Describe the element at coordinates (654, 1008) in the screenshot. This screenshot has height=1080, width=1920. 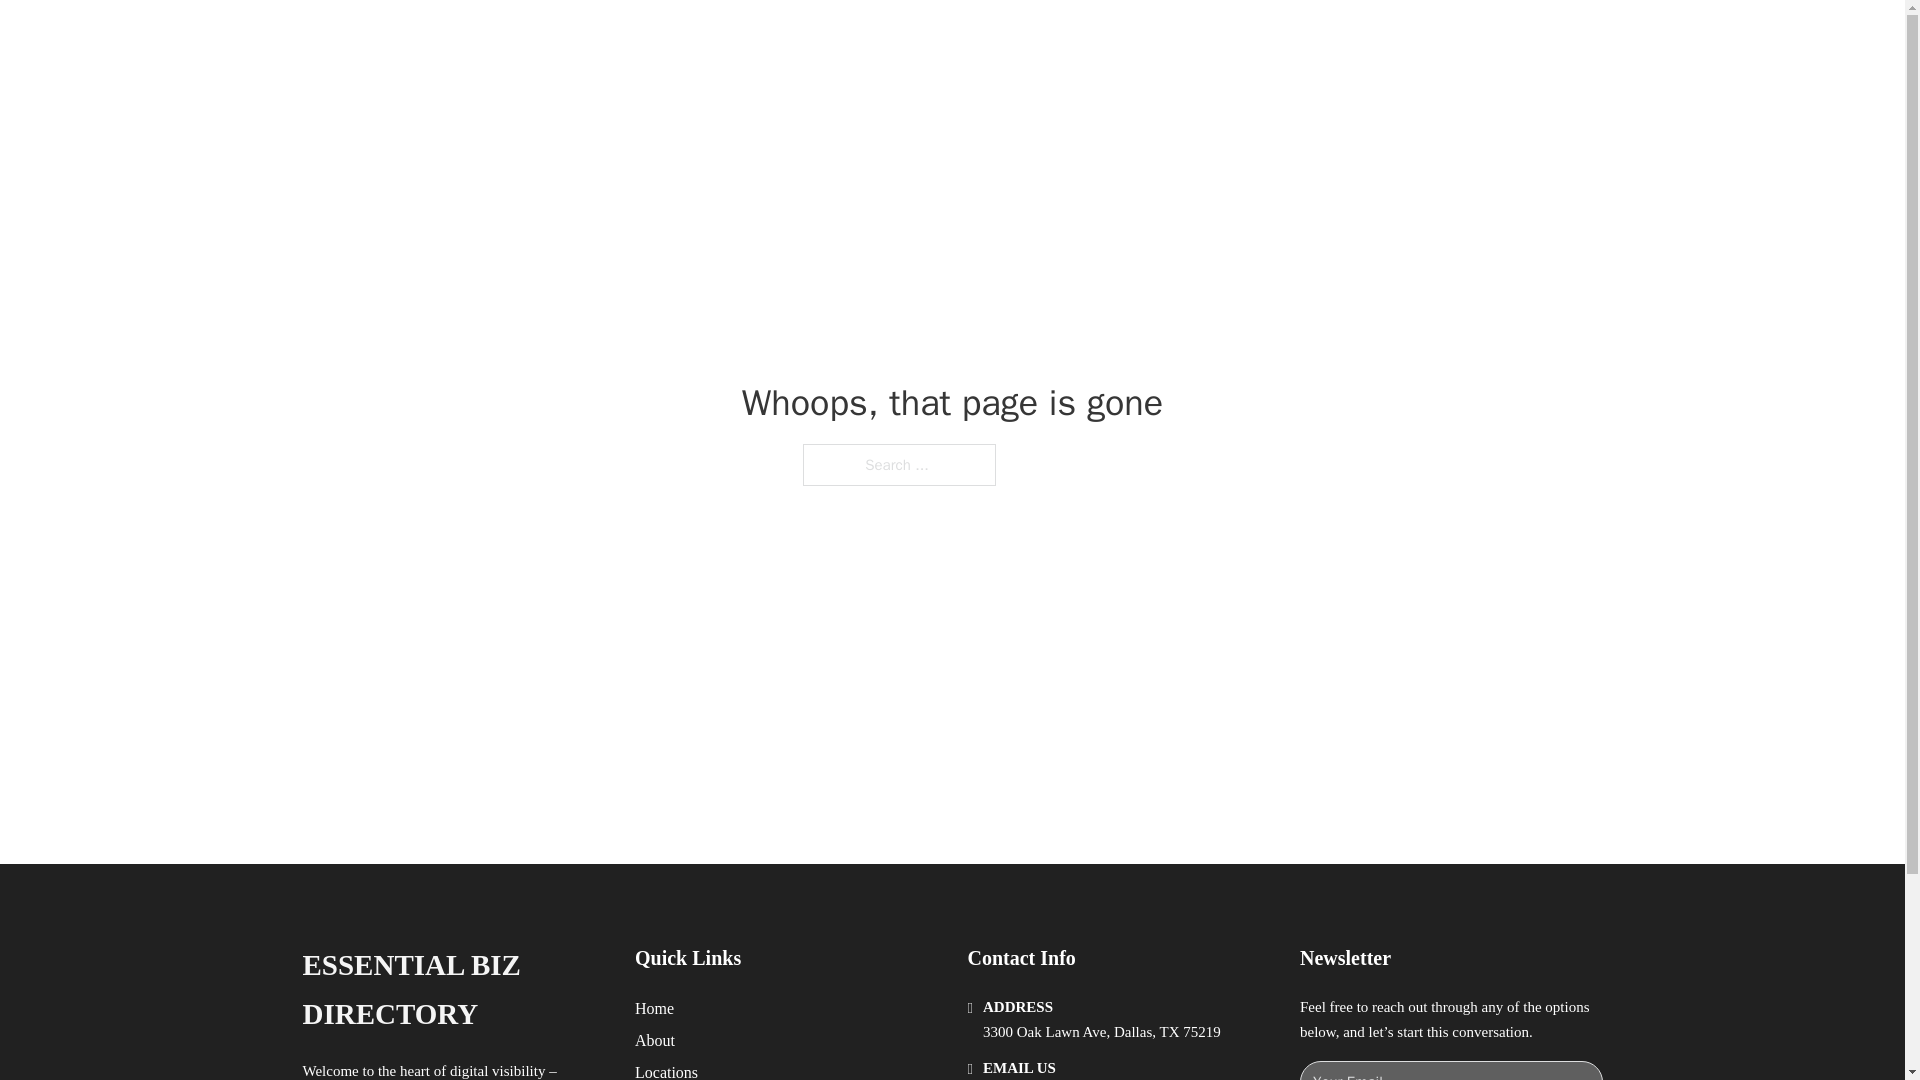
I see `Home` at that location.